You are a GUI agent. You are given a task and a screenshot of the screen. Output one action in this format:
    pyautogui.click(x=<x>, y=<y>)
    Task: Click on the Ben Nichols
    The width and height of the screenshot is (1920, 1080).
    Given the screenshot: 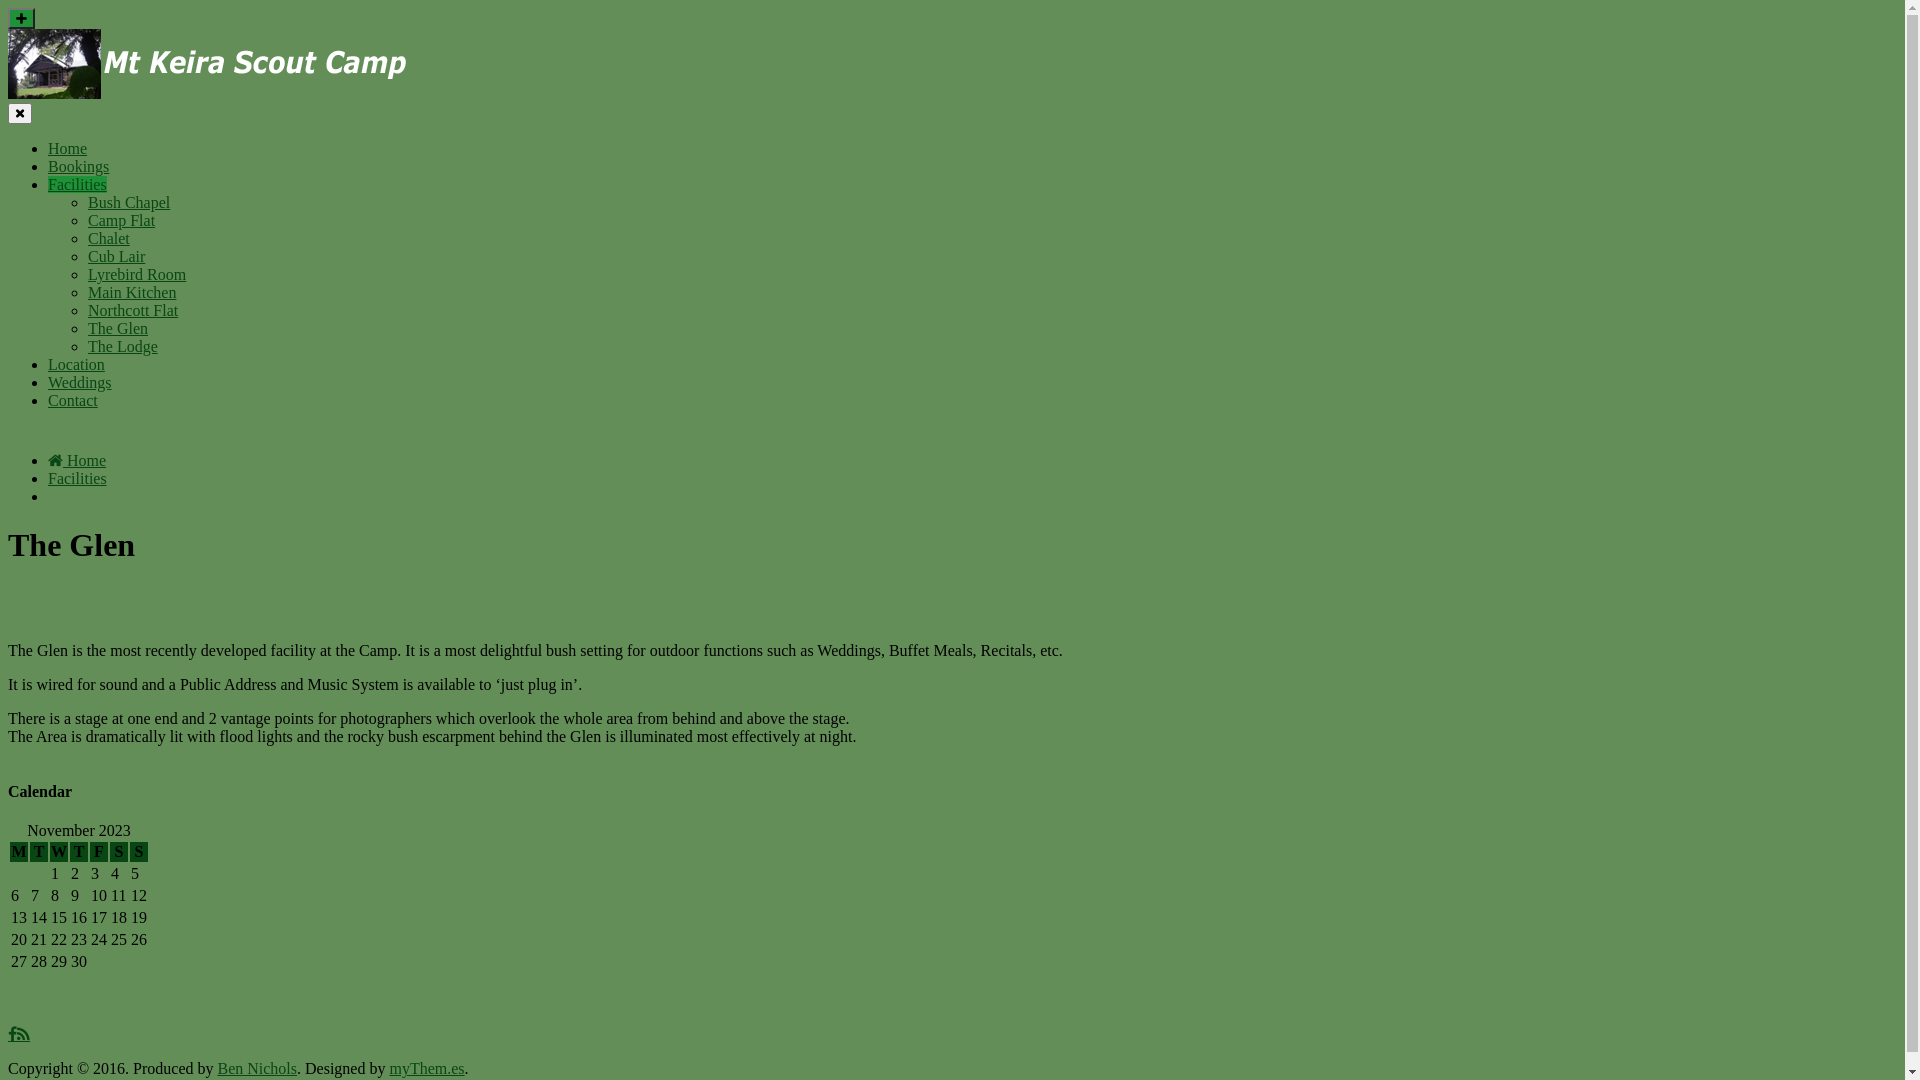 What is the action you would take?
    pyautogui.click(x=257, y=1068)
    